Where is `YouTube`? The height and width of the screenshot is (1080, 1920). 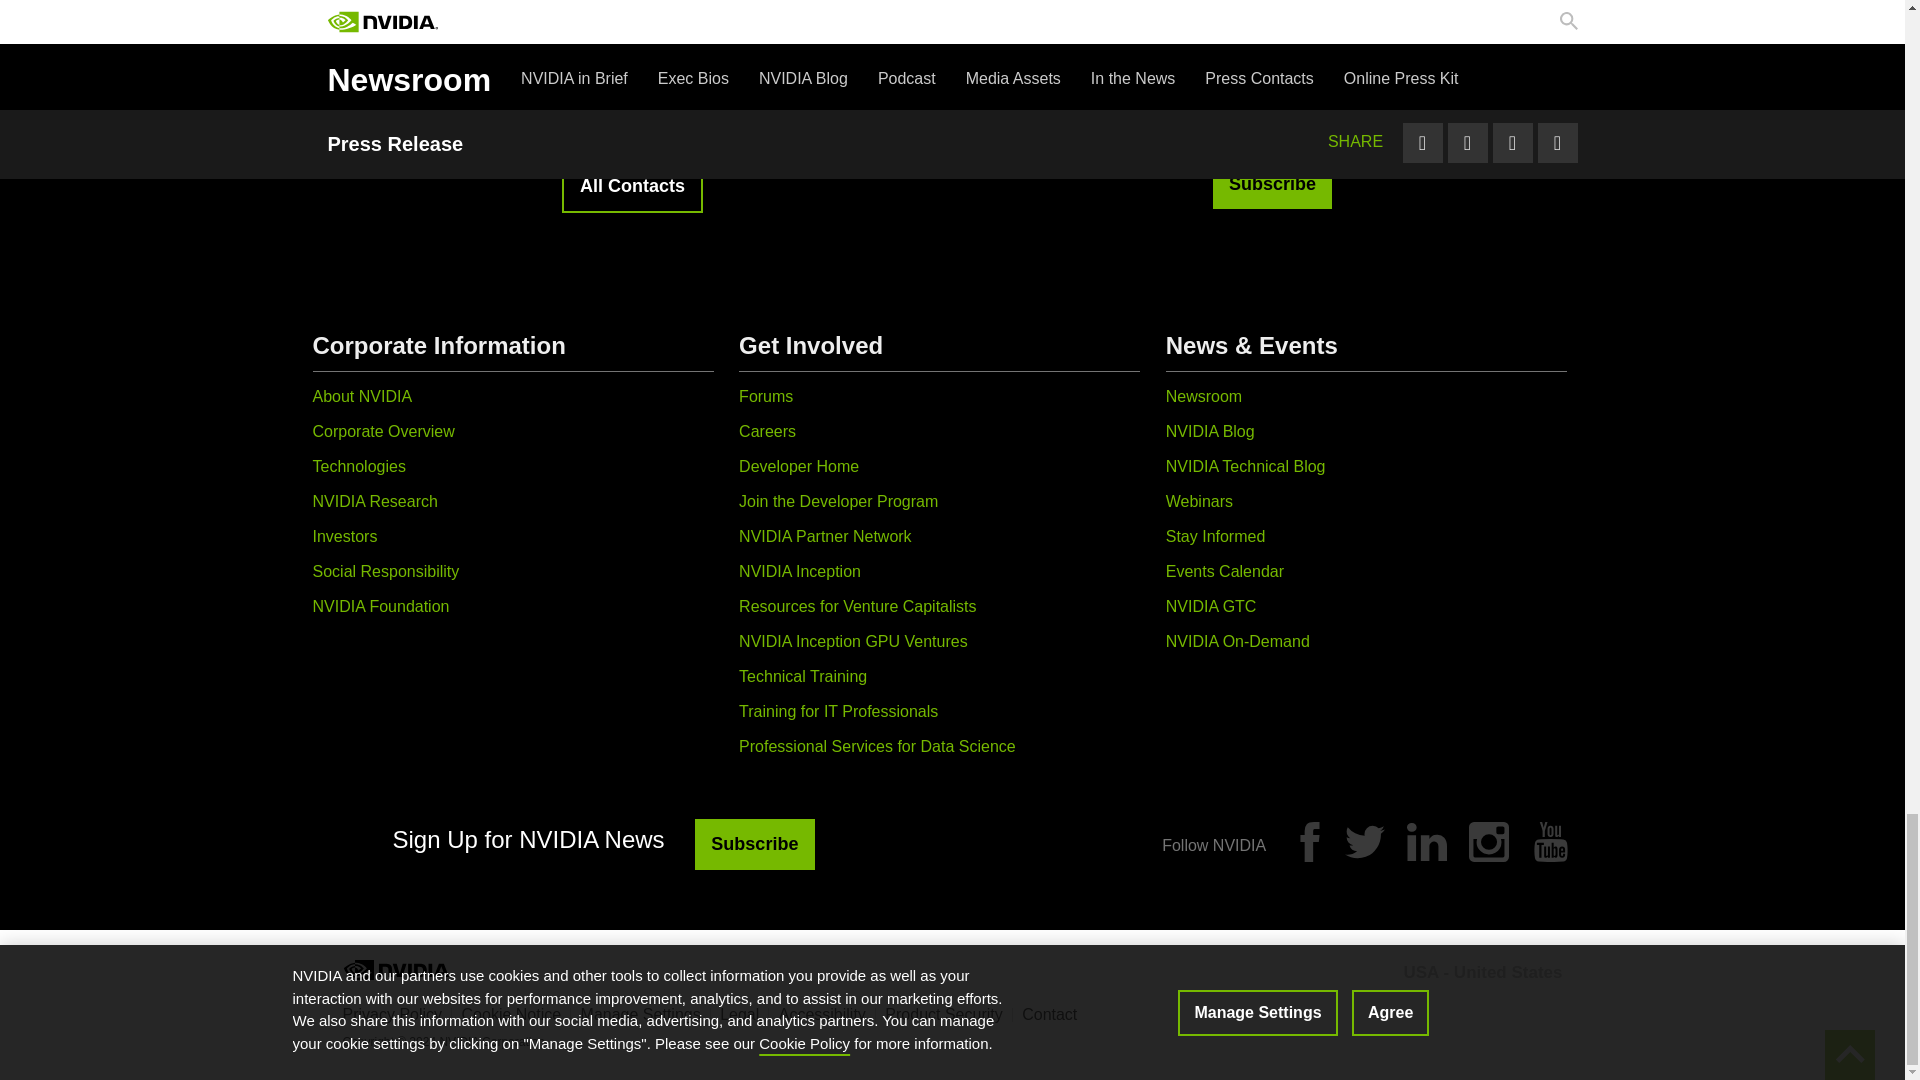 YouTube is located at coordinates (1550, 841).